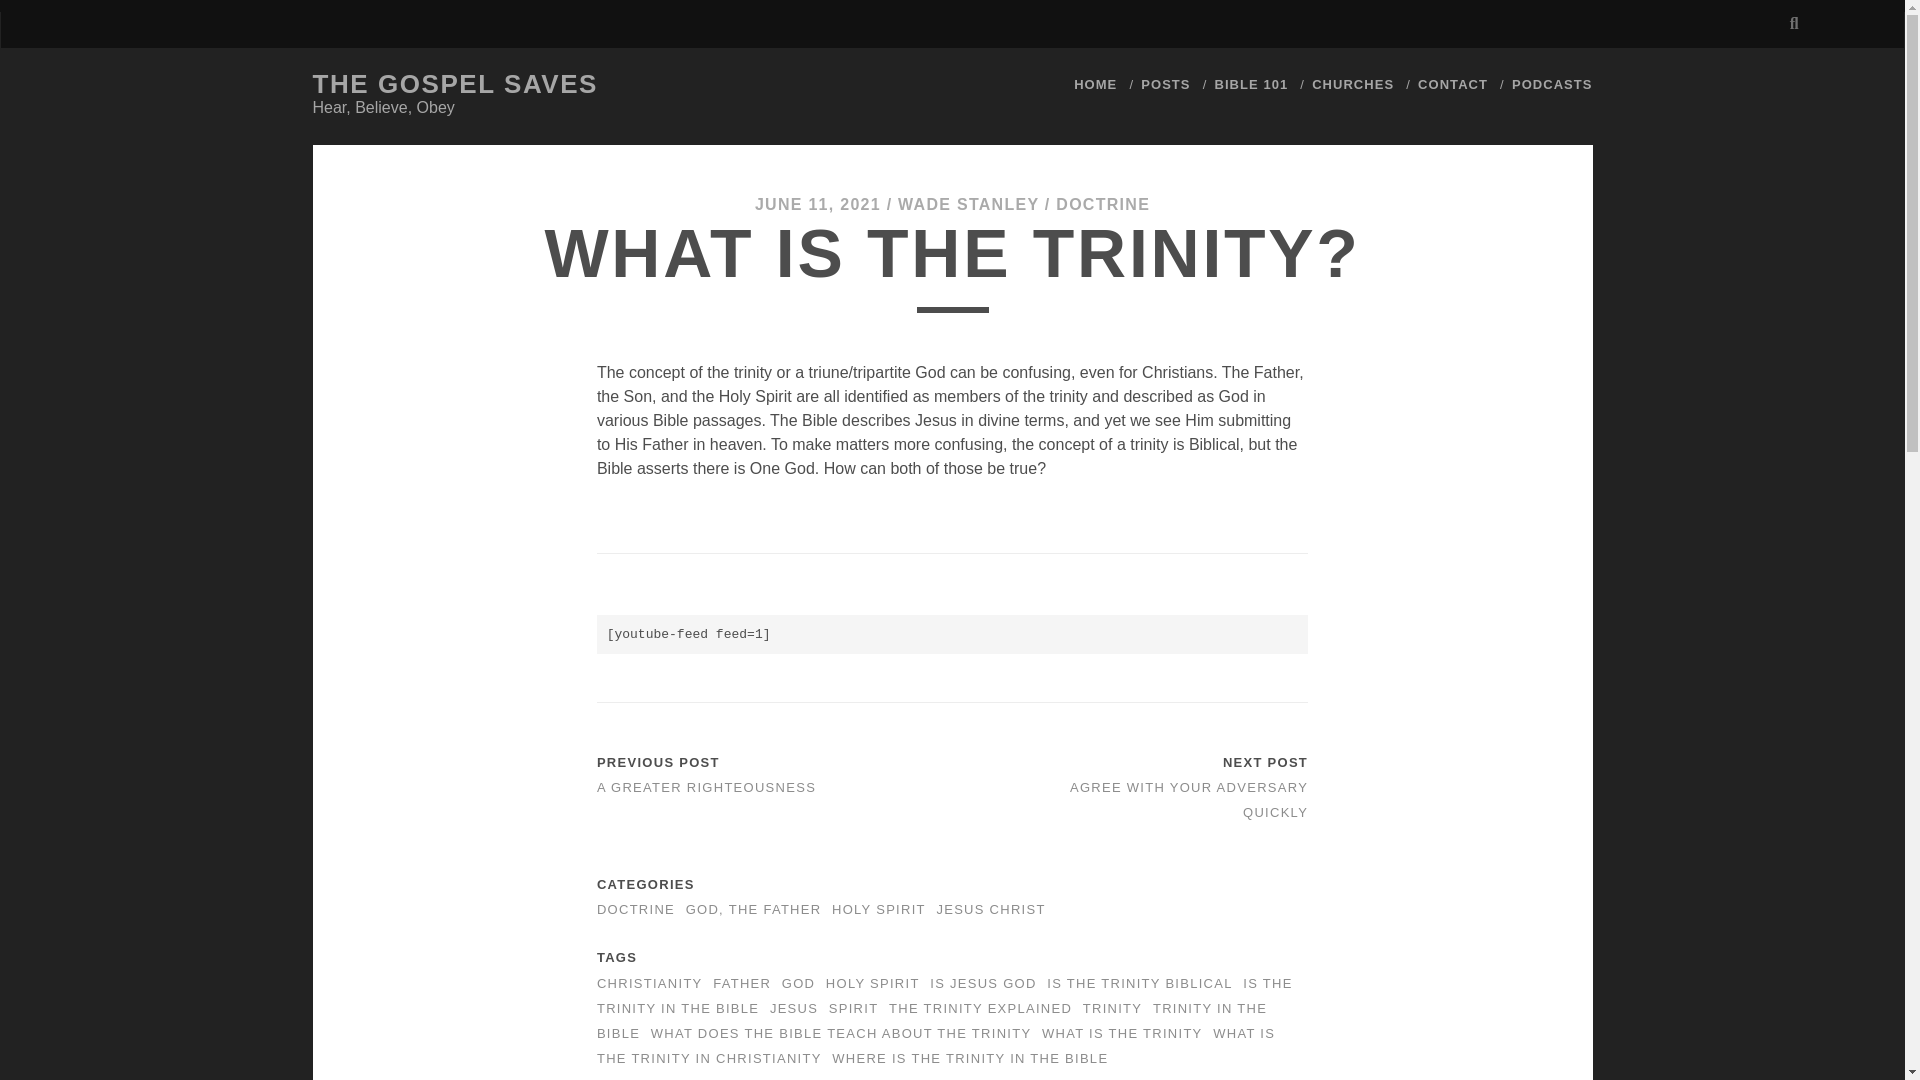 The image size is (1920, 1080). Describe the element at coordinates (798, 984) in the screenshot. I see `View all posts tagged God` at that location.